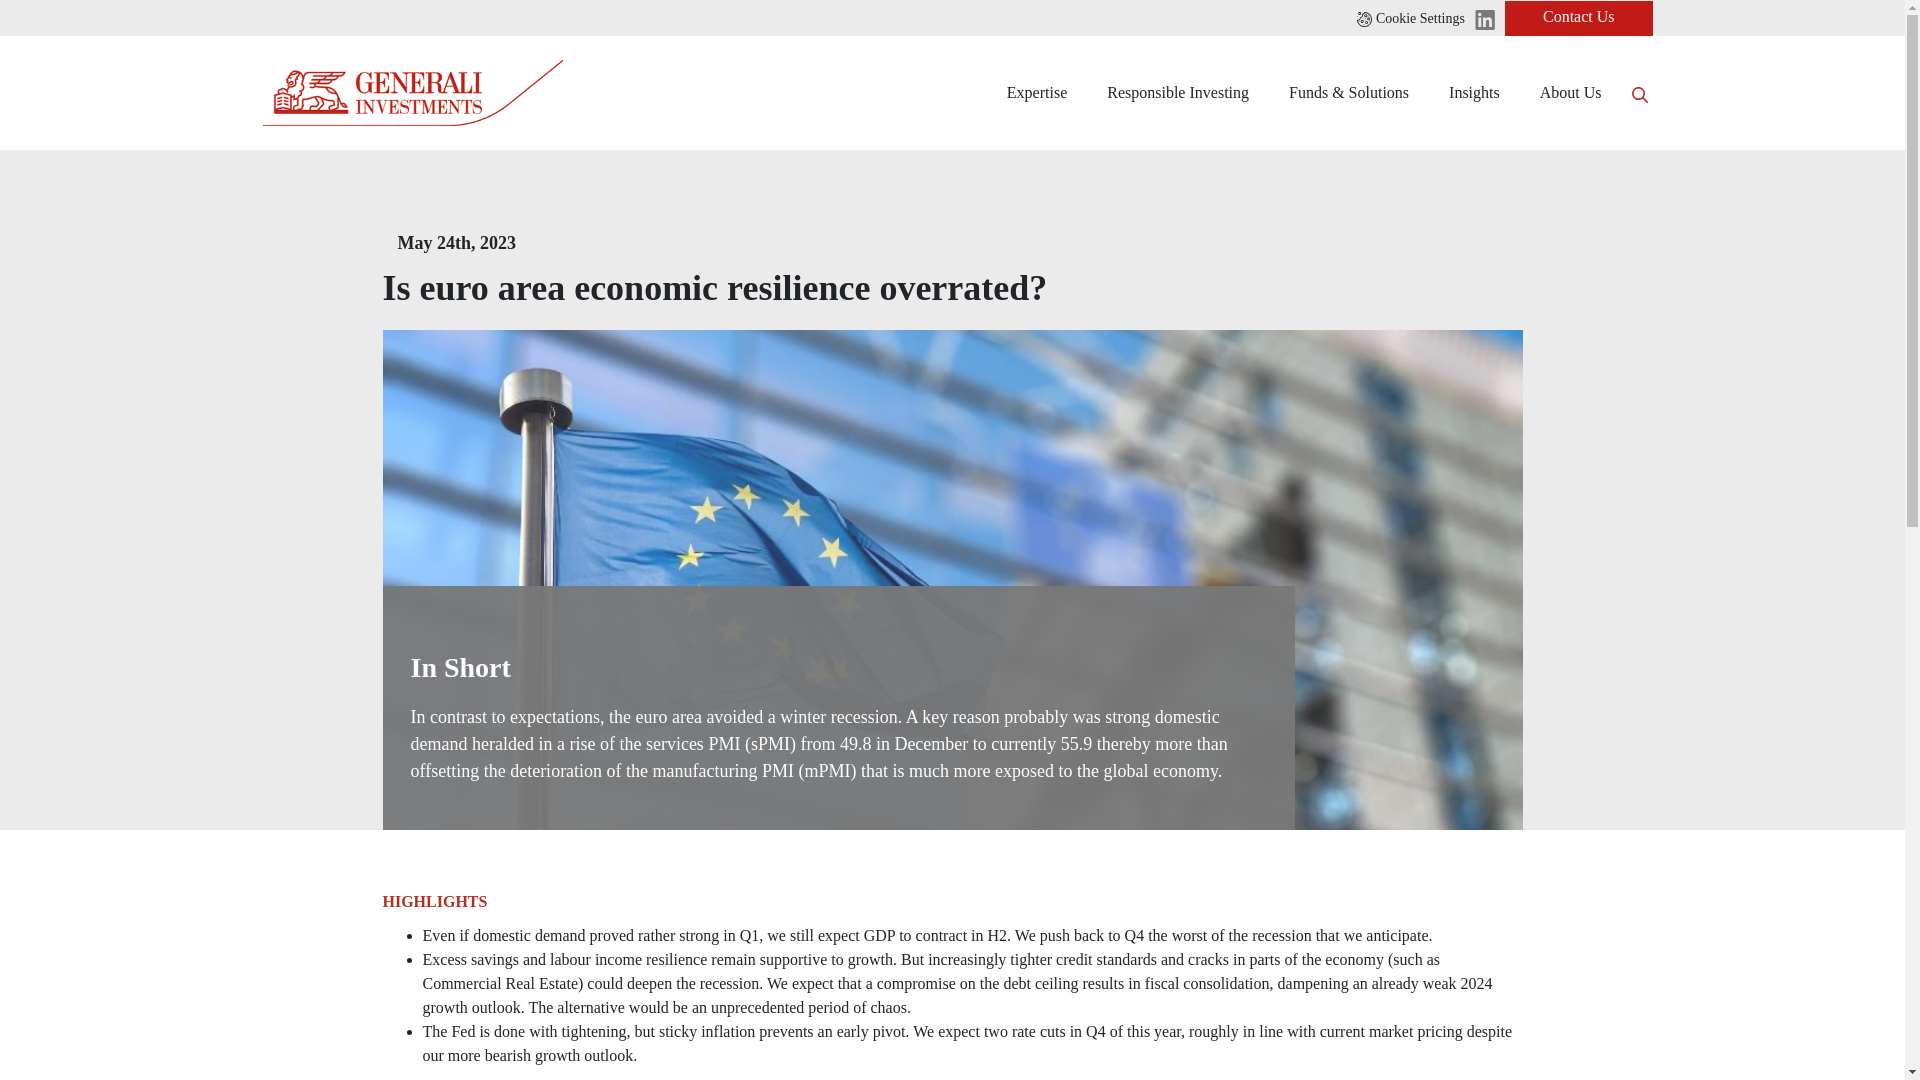  What do you see at coordinates (1474, 92) in the screenshot?
I see `Insights` at bounding box center [1474, 92].